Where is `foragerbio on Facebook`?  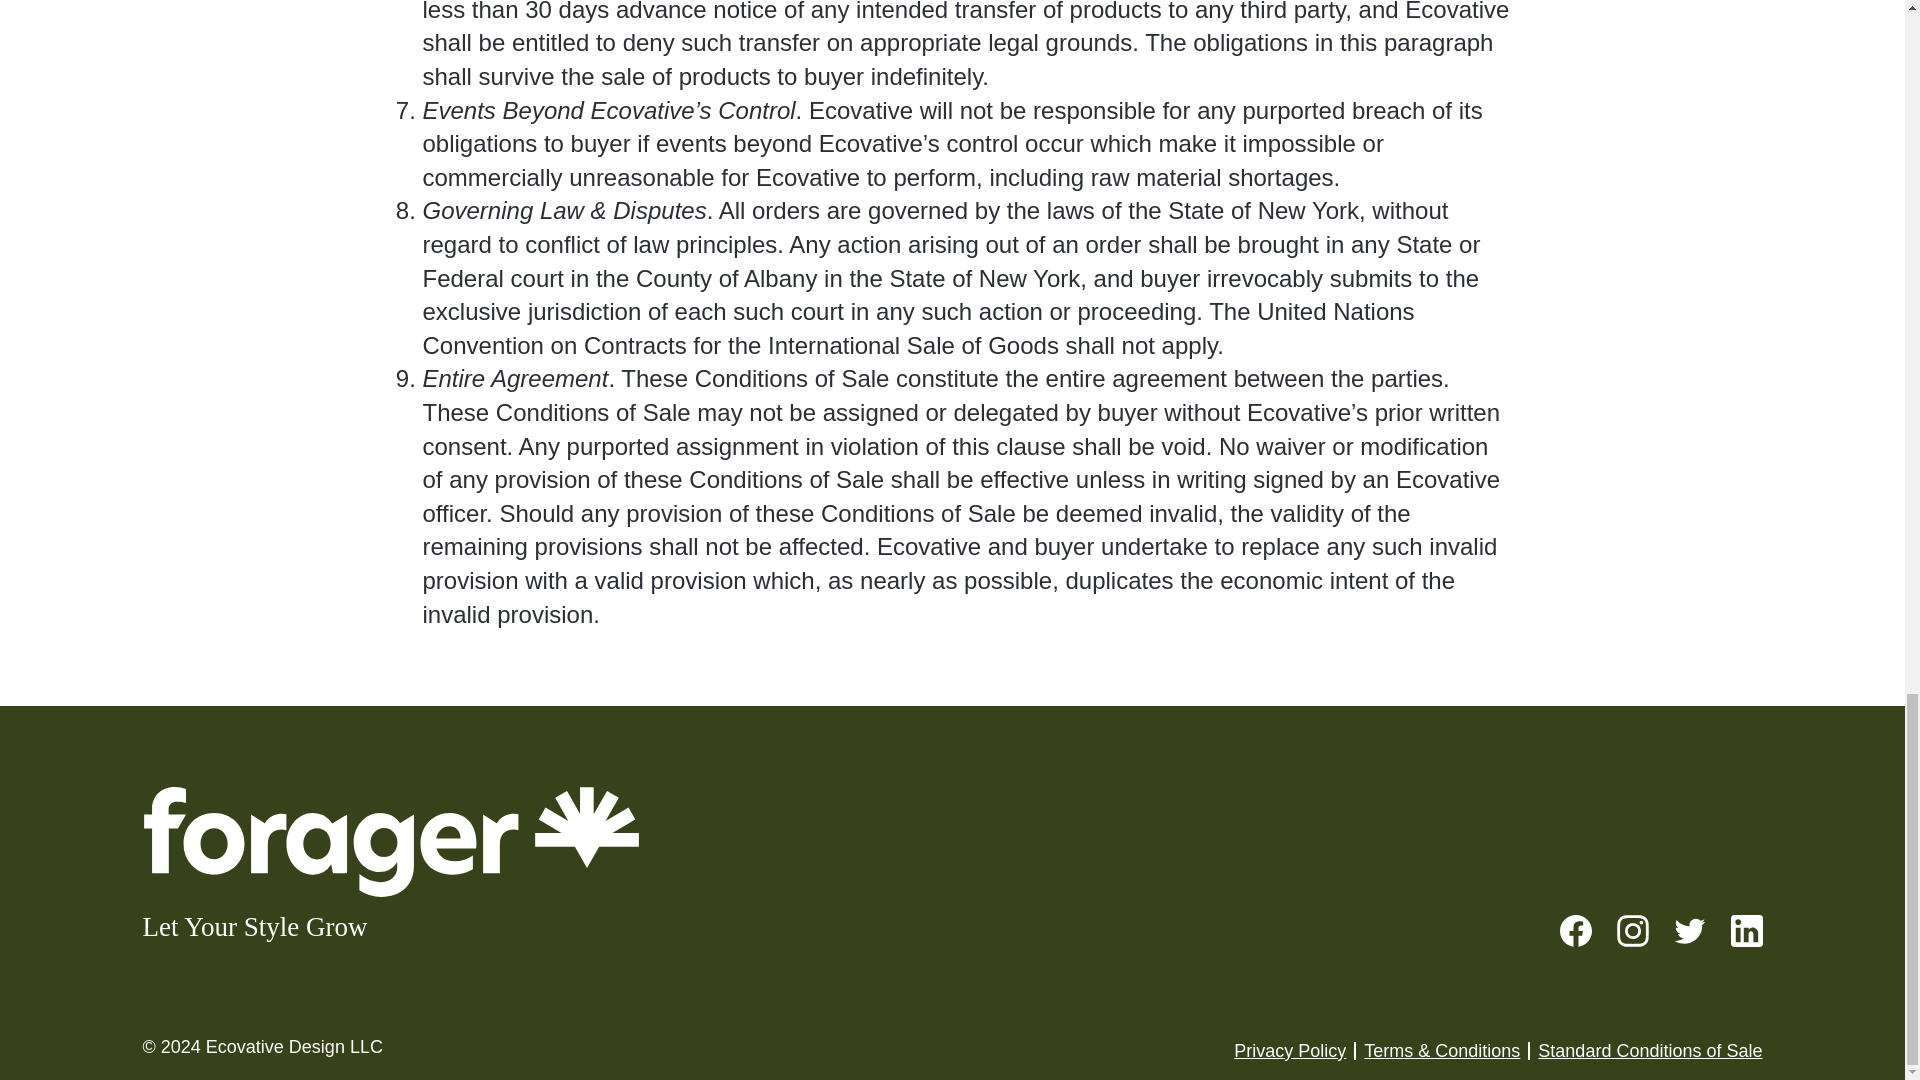
foragerbio on Facebook is located at coordinates (1575, 929).